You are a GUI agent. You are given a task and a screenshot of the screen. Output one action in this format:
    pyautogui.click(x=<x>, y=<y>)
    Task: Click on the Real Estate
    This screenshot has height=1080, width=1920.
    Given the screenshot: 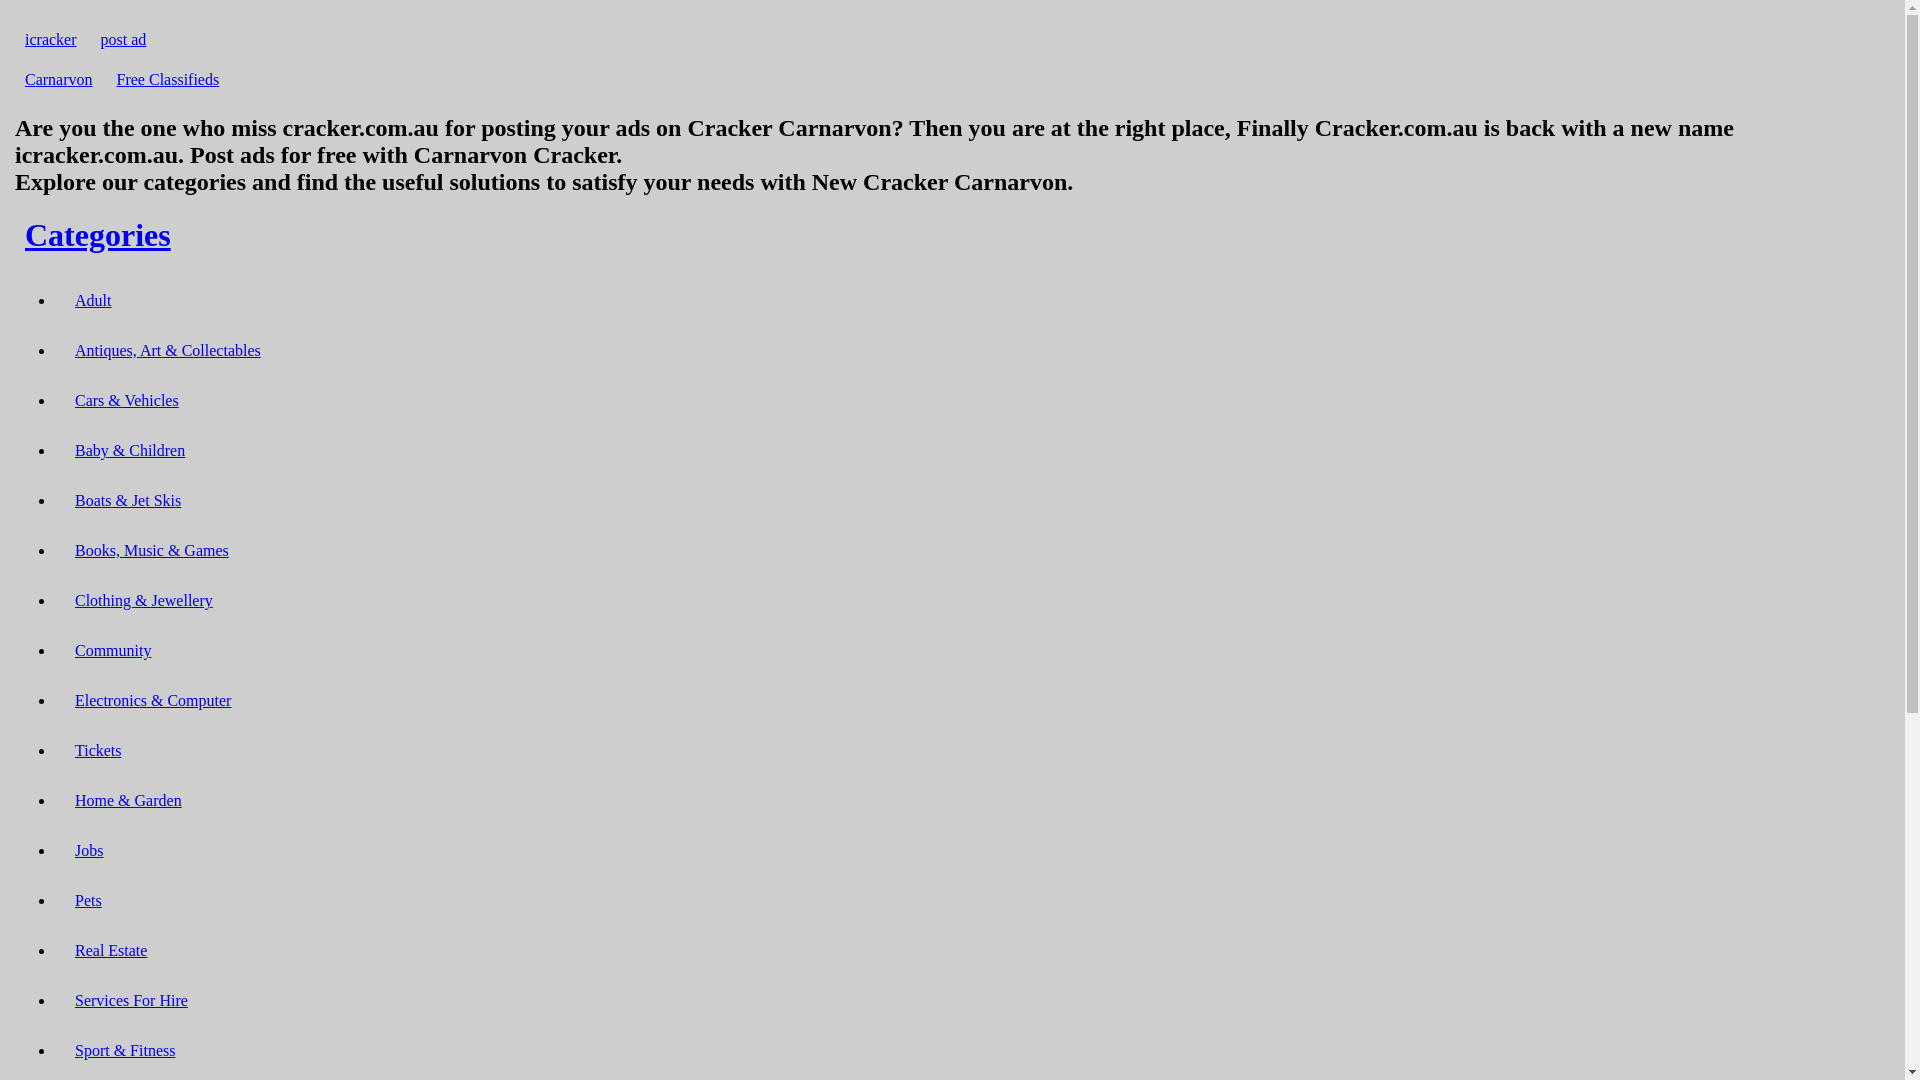 What is the action you would take?
    pyautogui.click(x=111, y=950)
    